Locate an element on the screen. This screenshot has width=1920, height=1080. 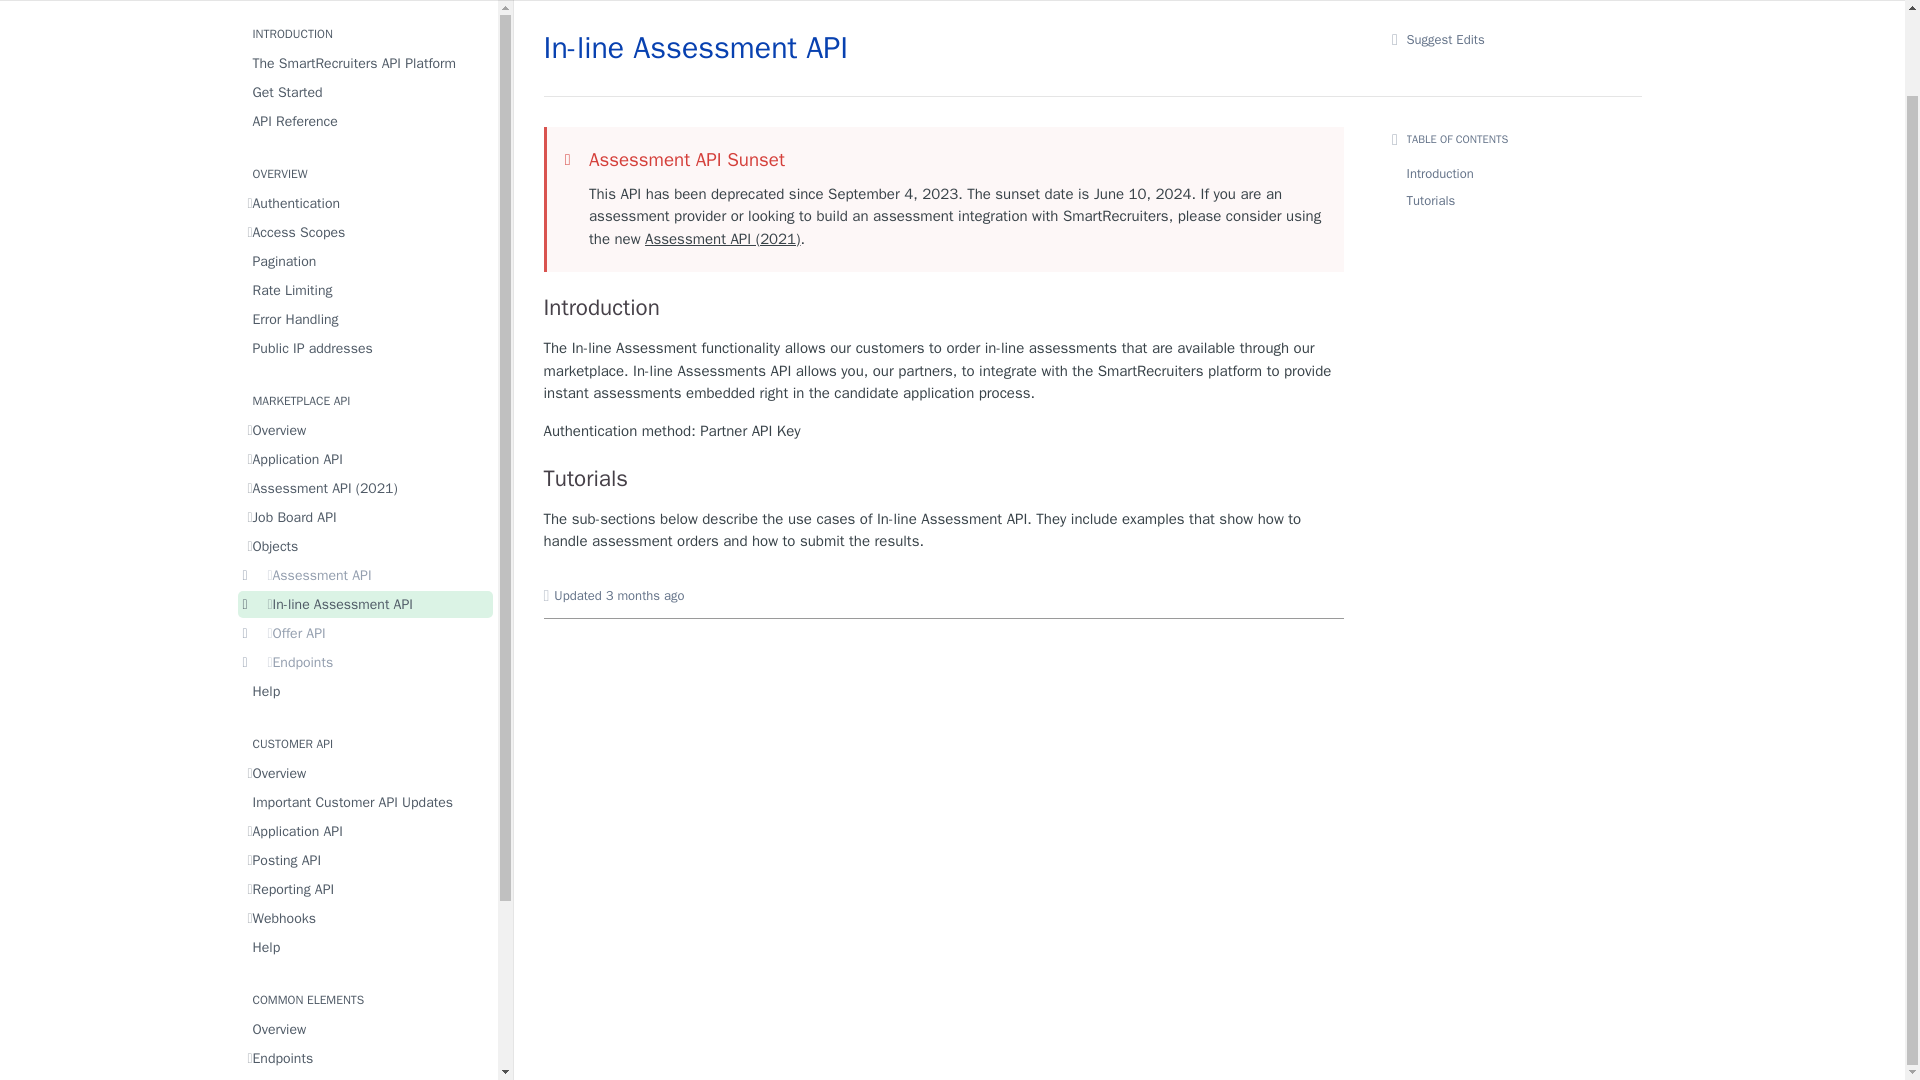
Rate Limiting is located at coordinates (366, 290).